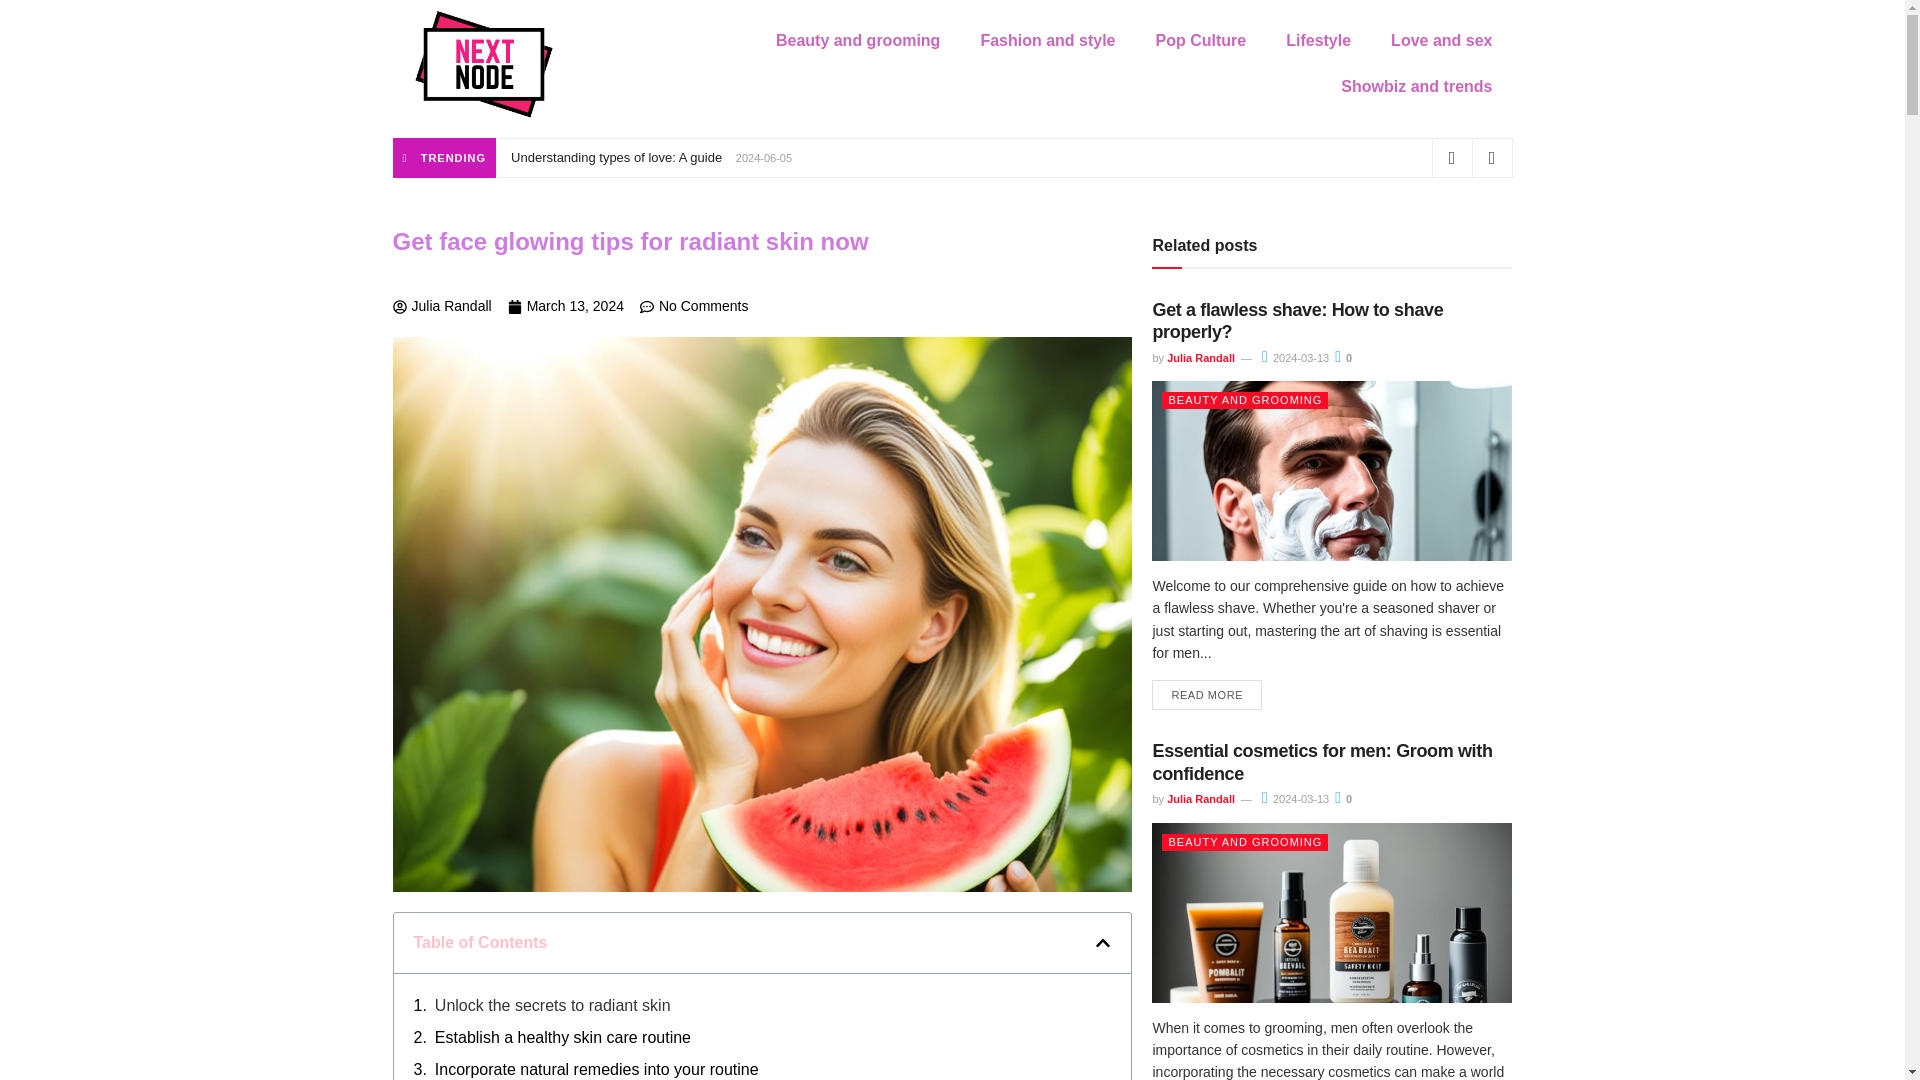  I want to click on Showbiz and trends, so click(1416, 86).